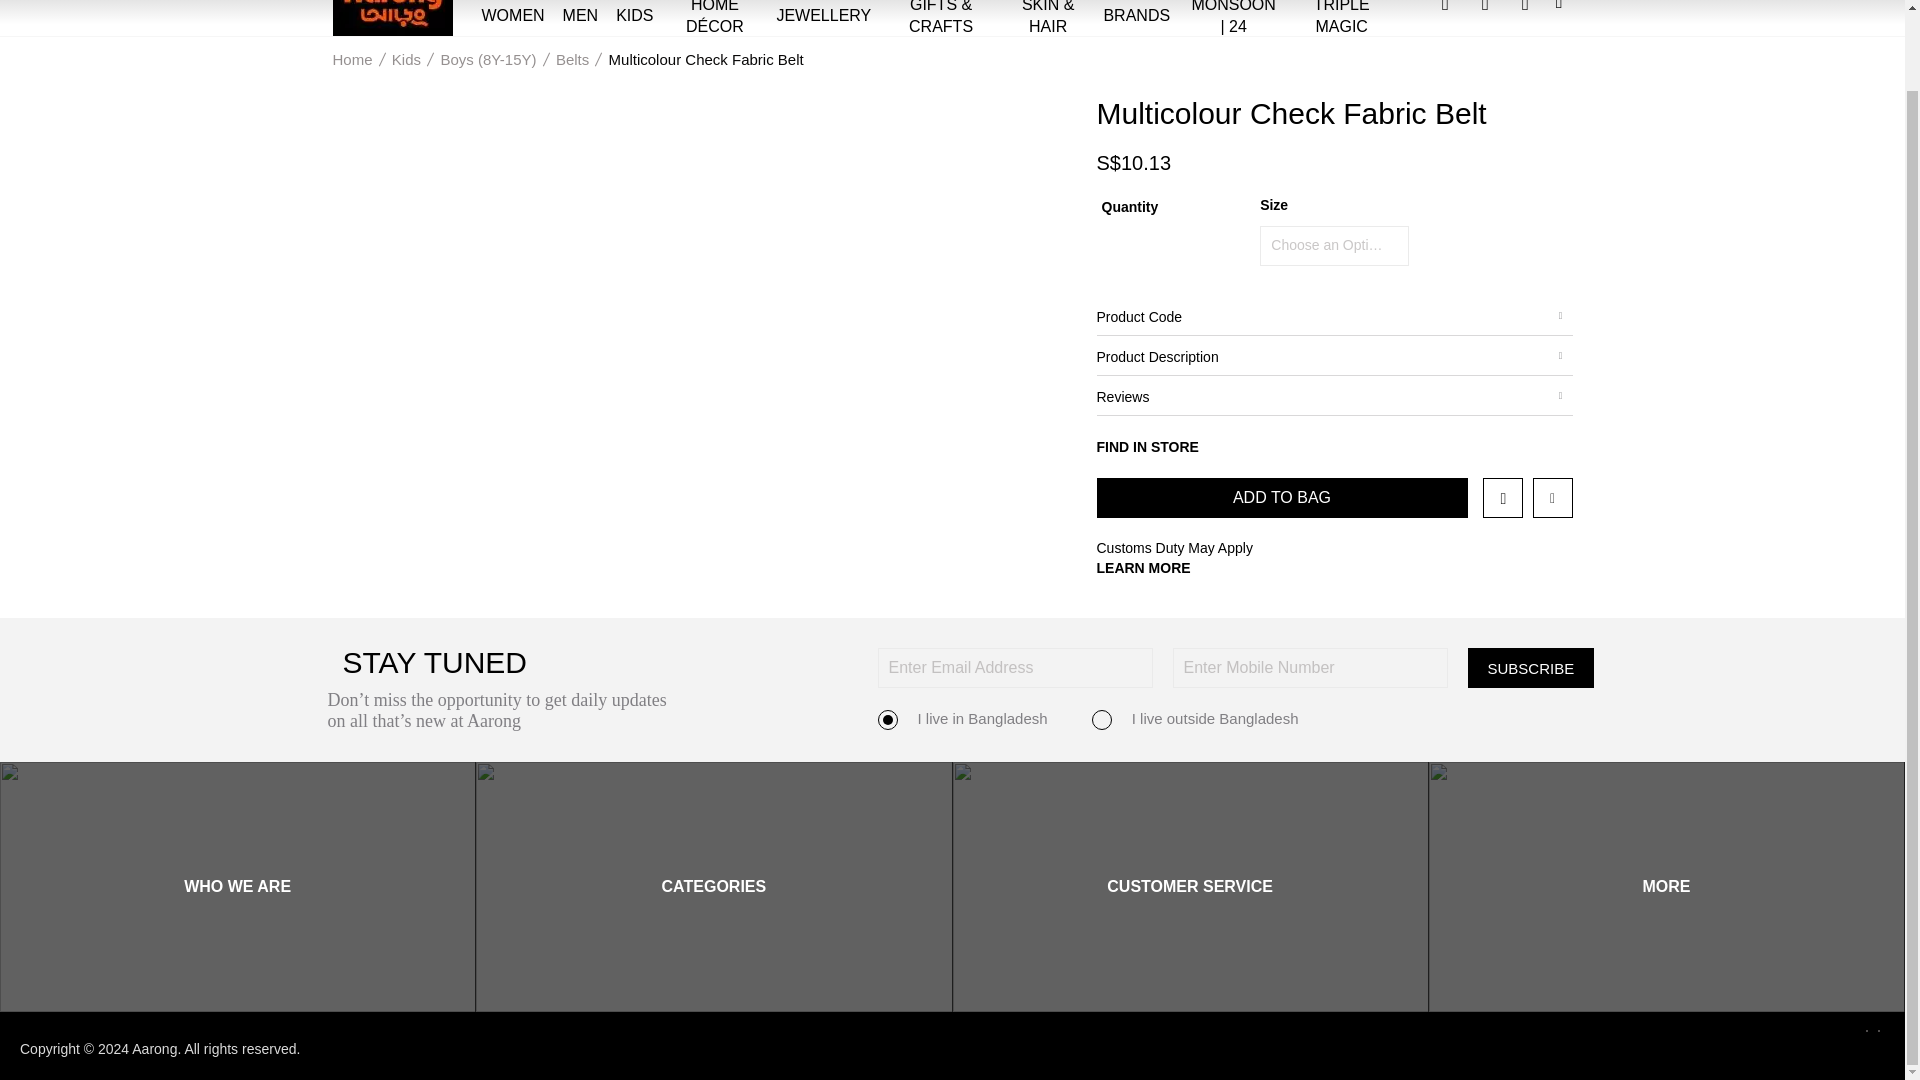 The height and width of the screenshot is (1080, 1920). Describe the element at coordinates (392, 18) in the screenshot. I see `Aarong Ecommerce` at that location.